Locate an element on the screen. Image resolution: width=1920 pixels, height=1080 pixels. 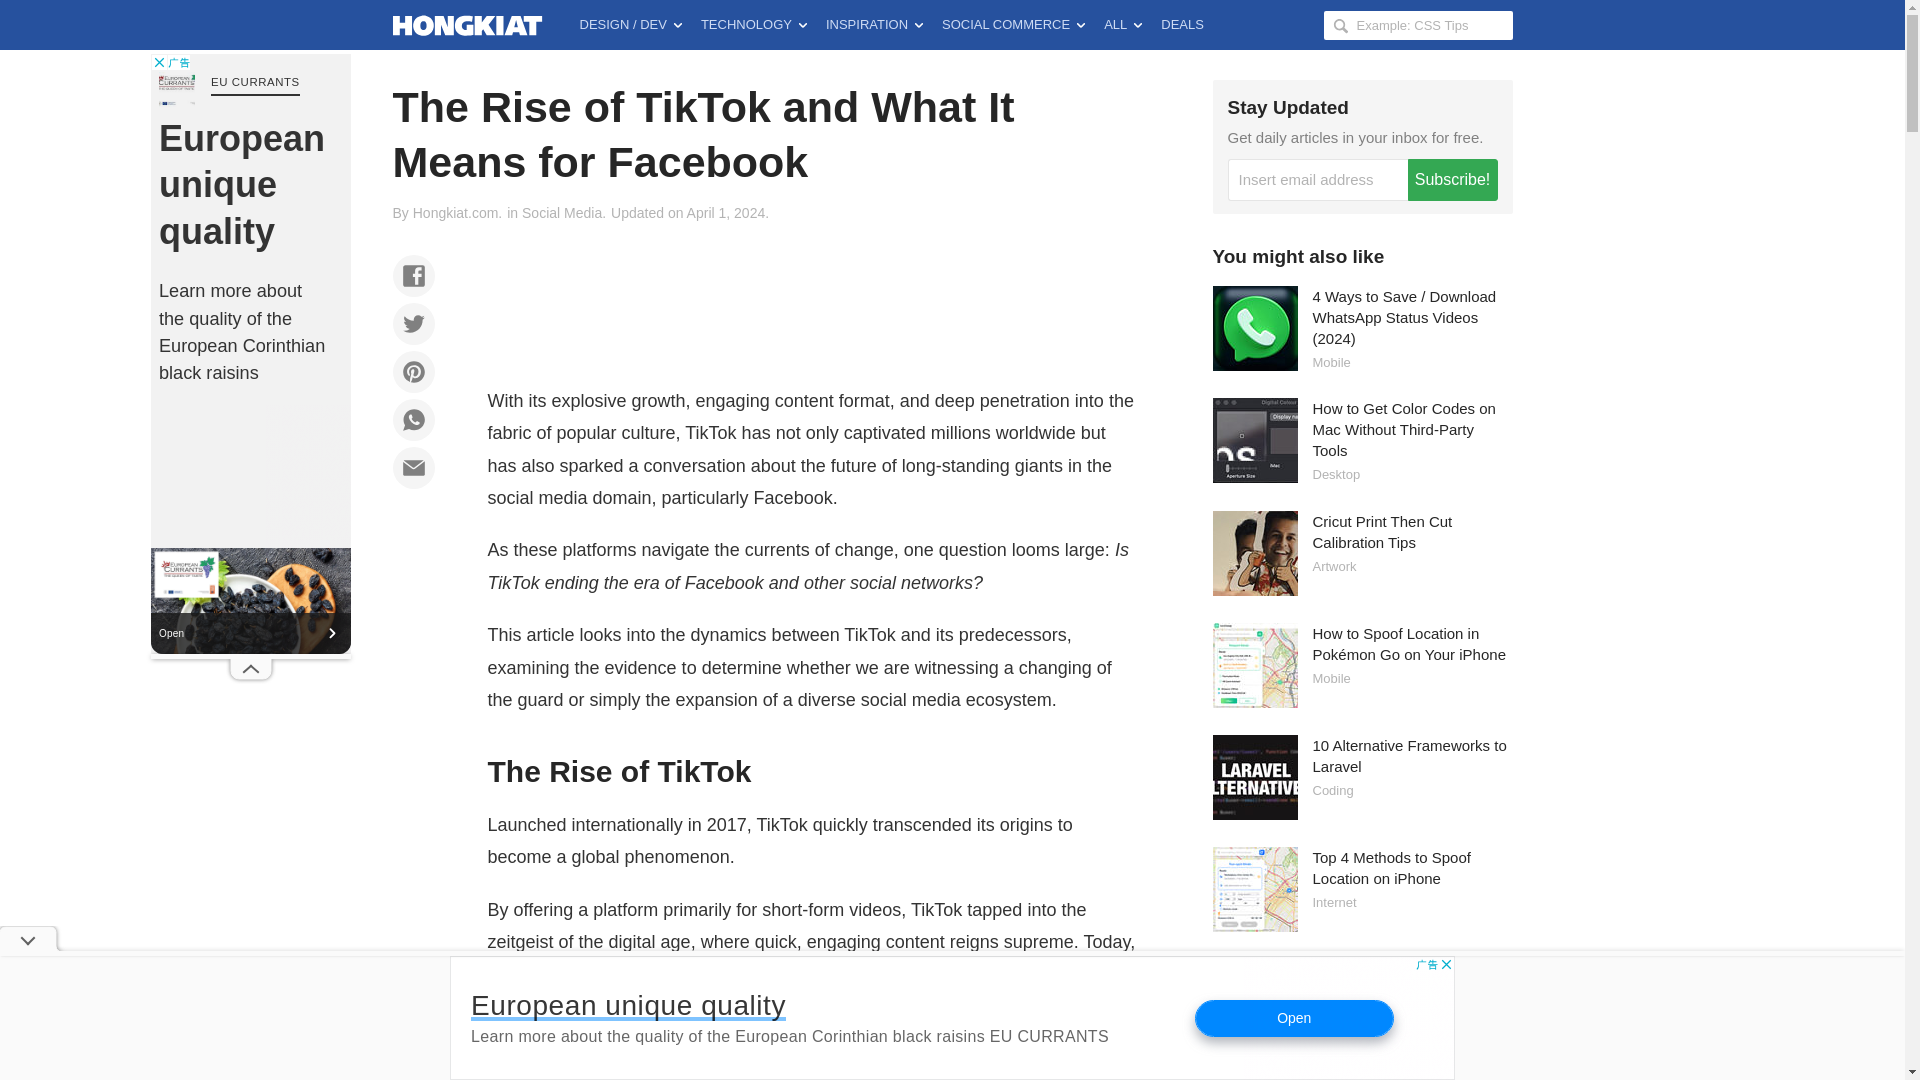
Advertisement is located at coordinates (812, 1062).